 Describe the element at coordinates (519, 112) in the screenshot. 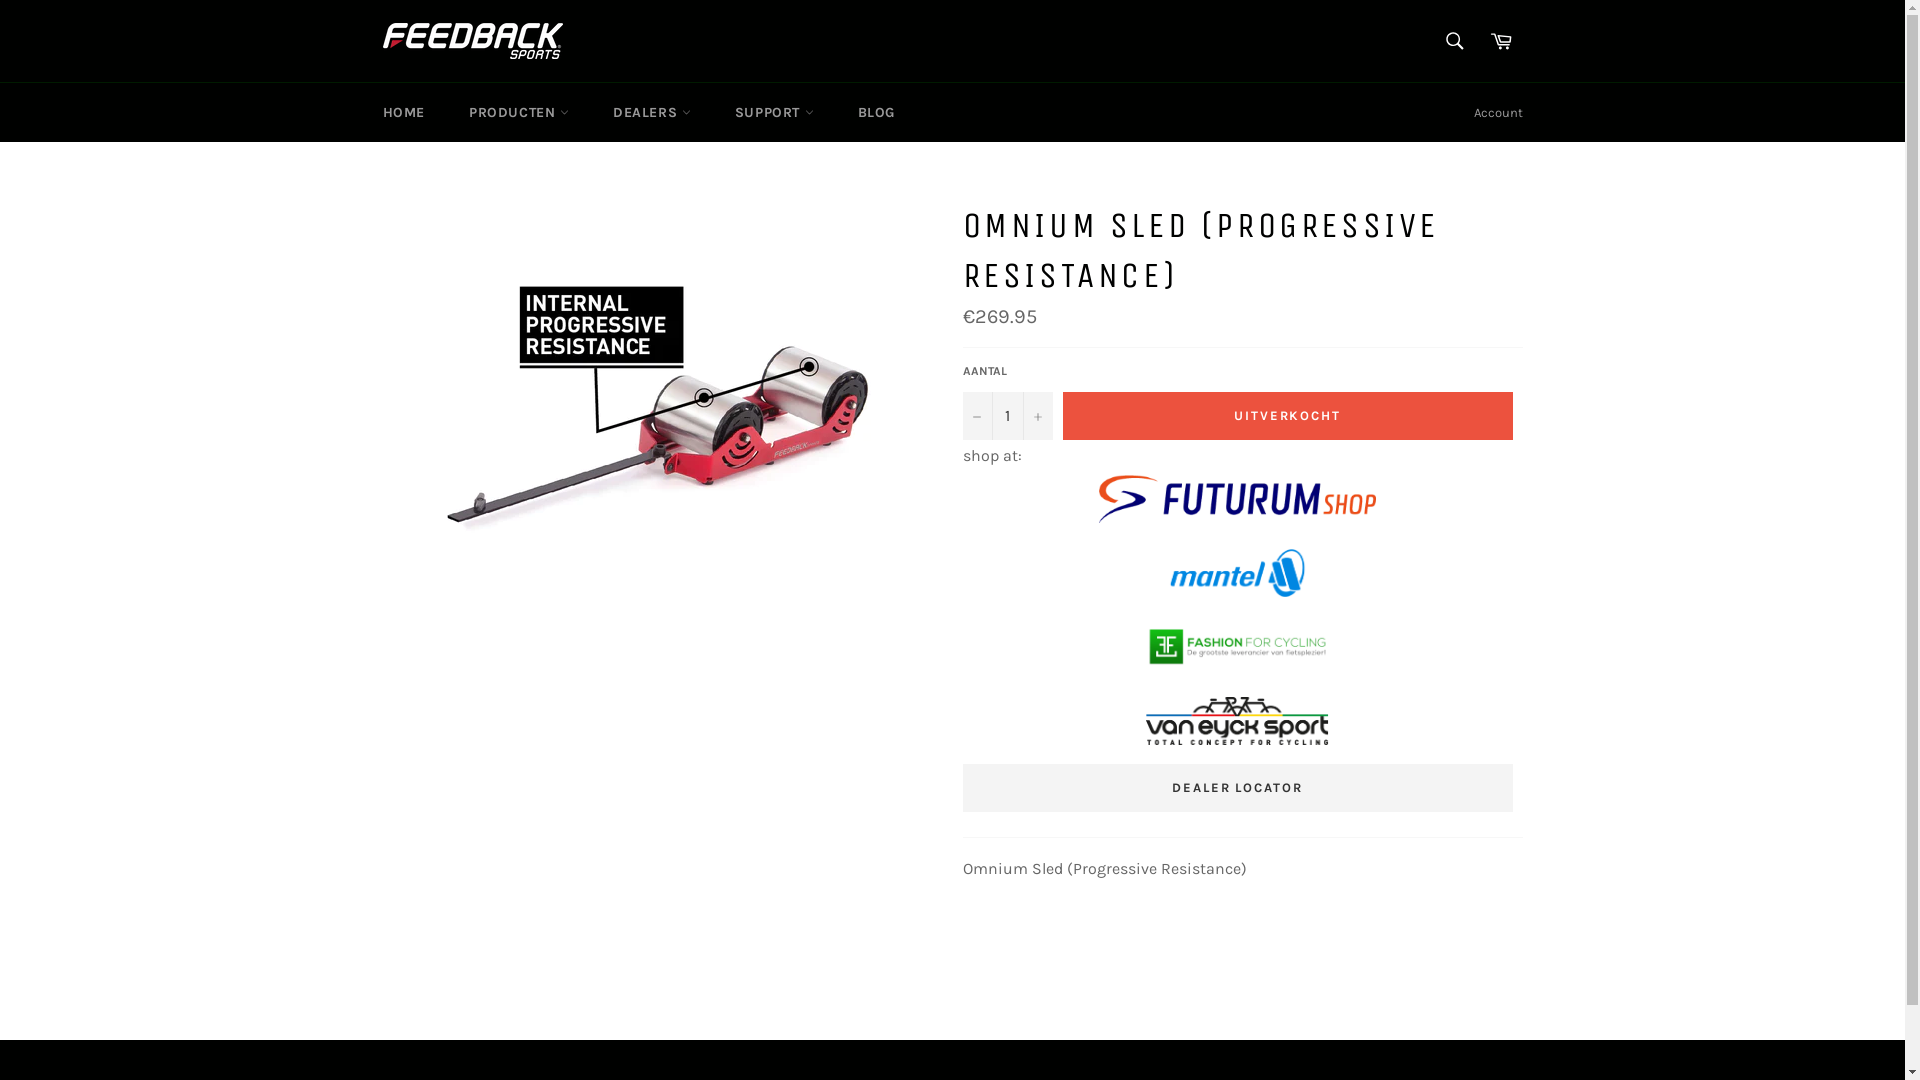

I see `PRODUCTEN` at that location.